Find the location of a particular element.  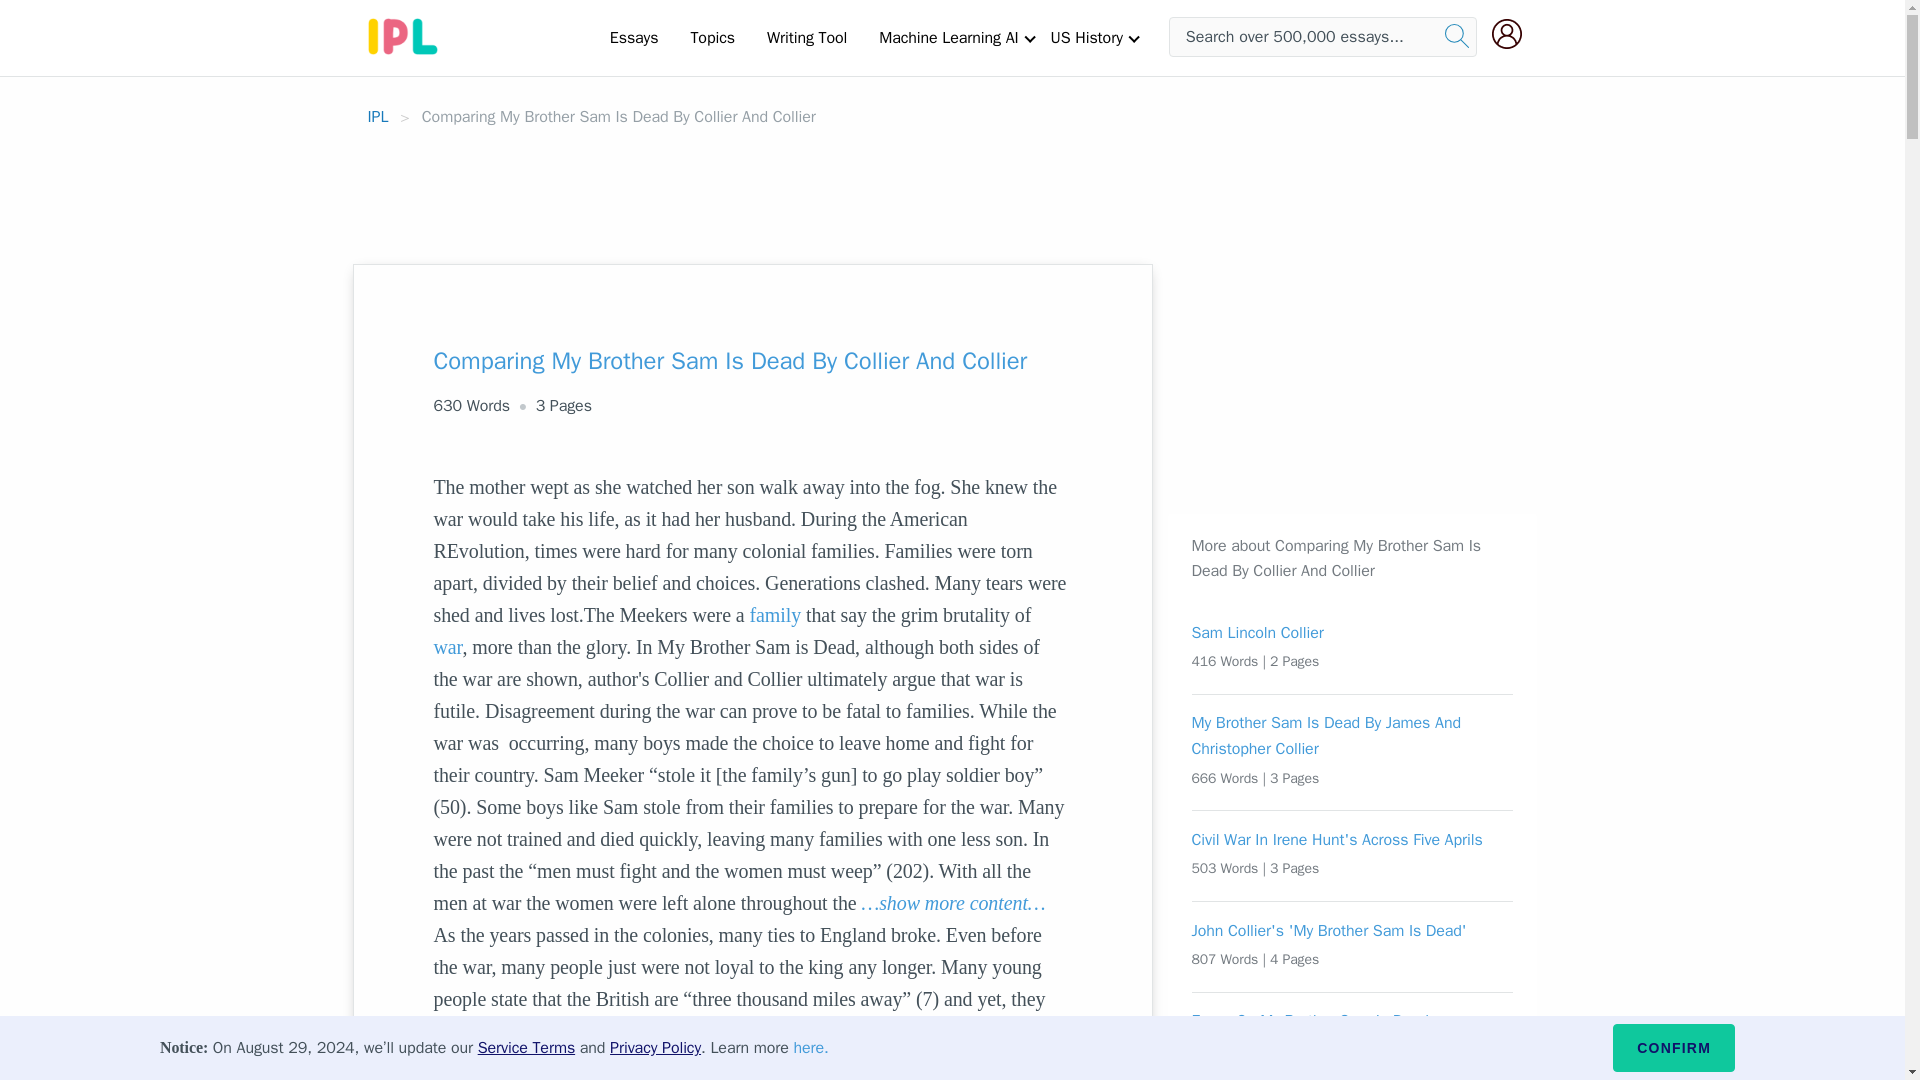

war is located at coordinates (448, 646).